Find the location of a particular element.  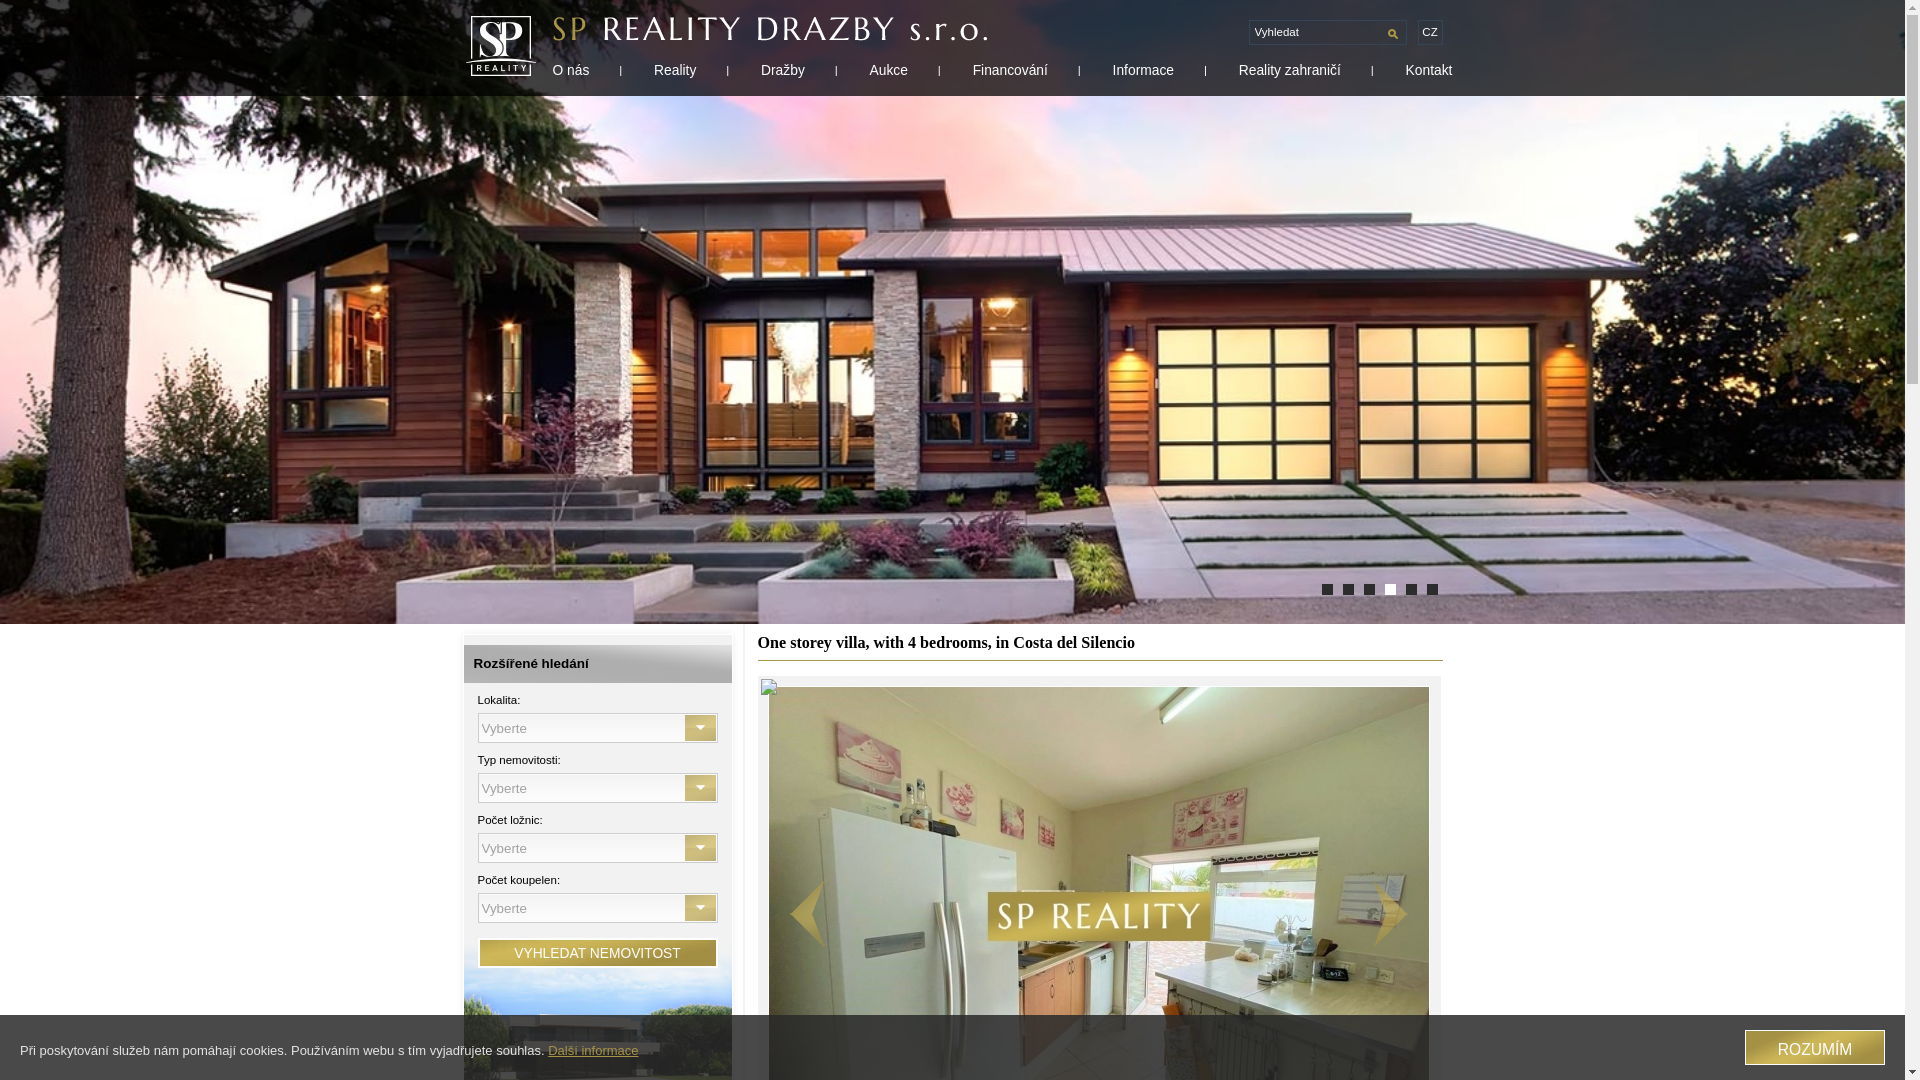

5 is located at coordinates (1348, 590).